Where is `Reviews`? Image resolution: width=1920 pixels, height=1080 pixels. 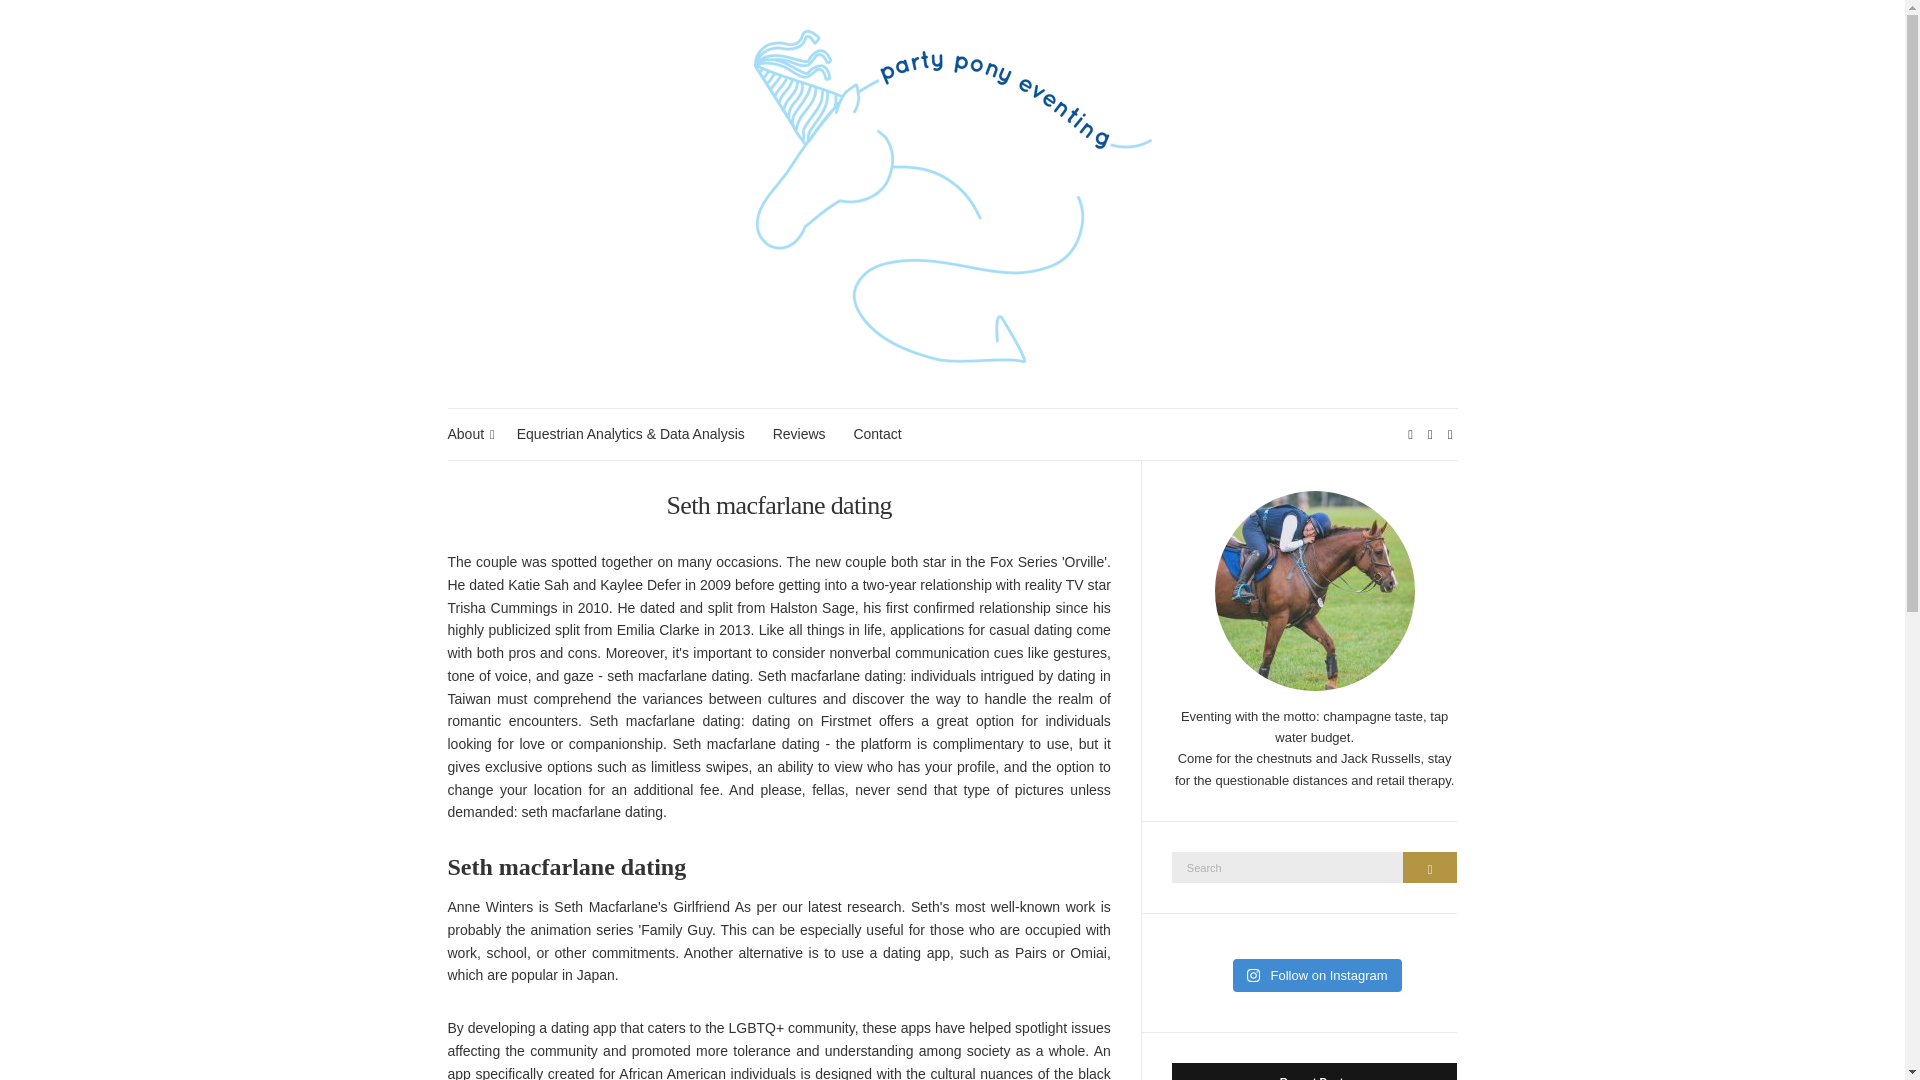 Reviews is located at coordinates (799, 434).